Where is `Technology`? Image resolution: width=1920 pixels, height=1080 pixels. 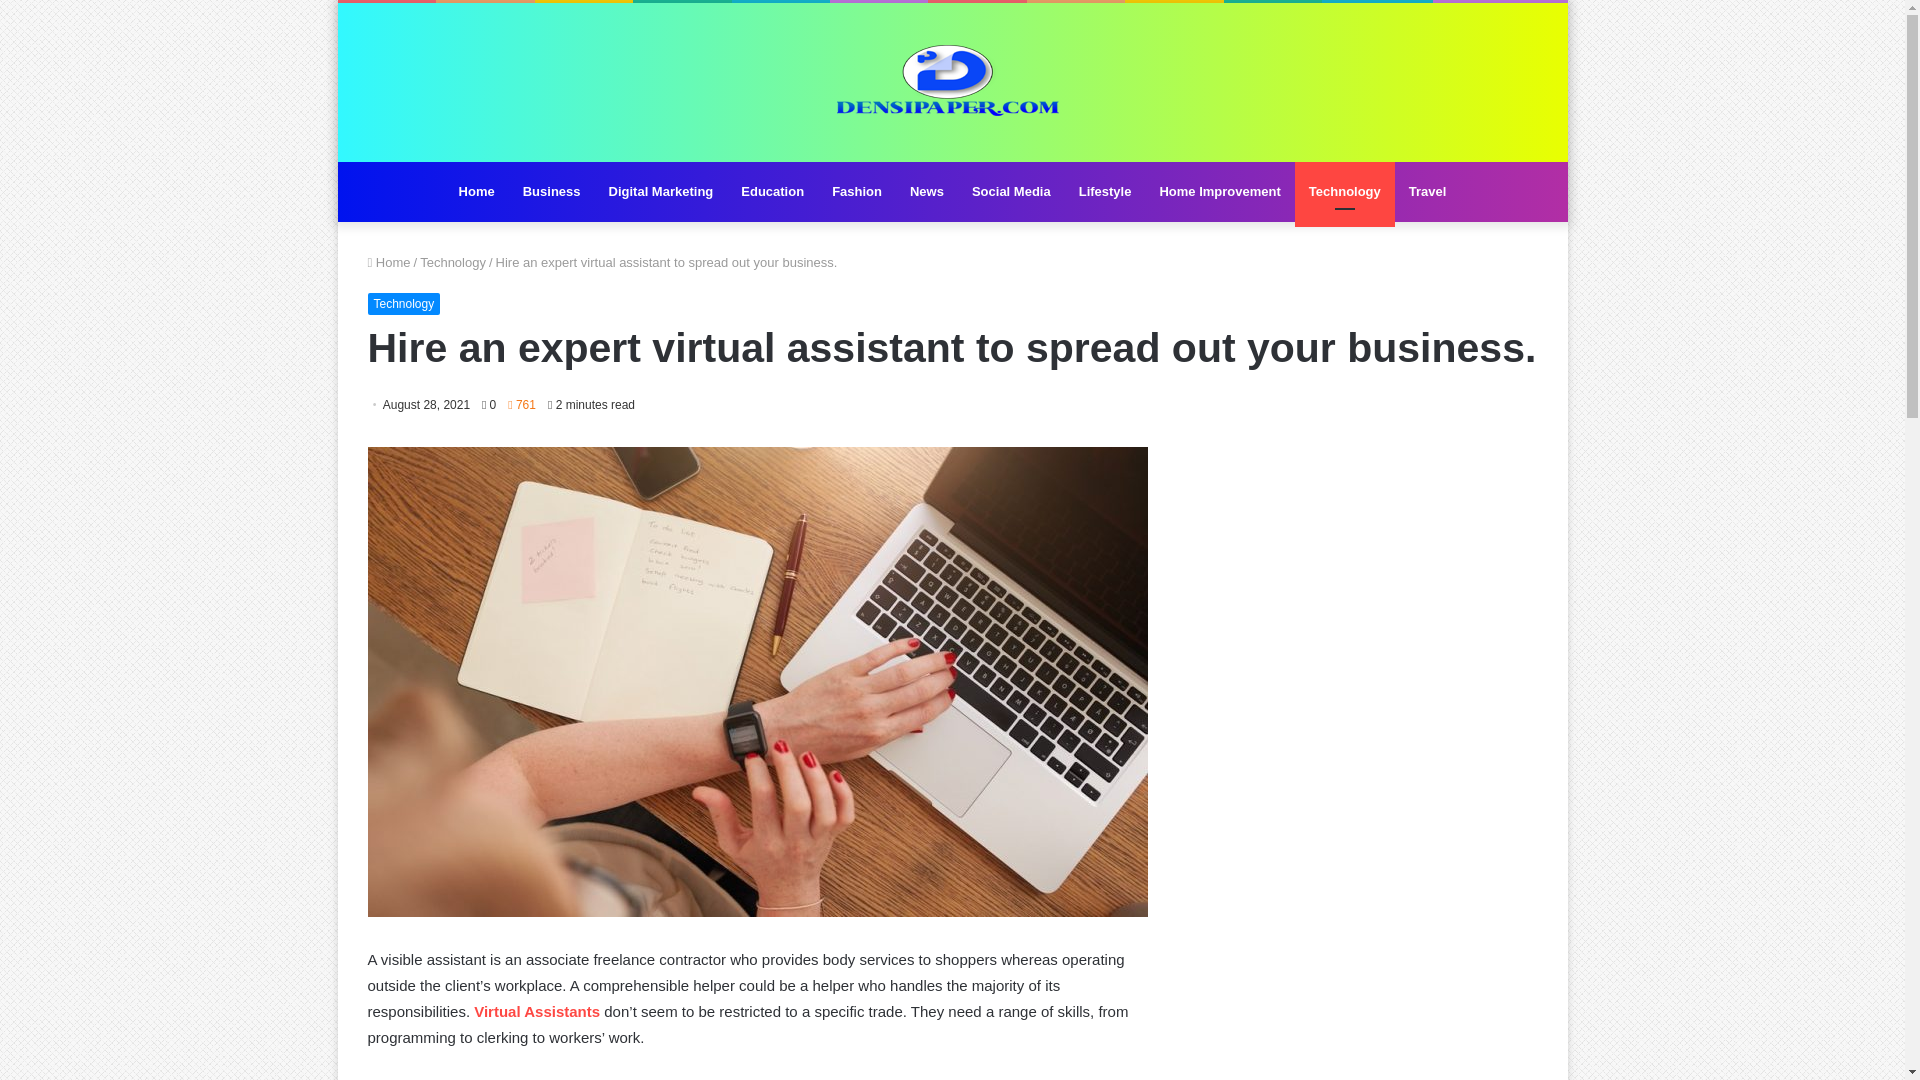 Technology is located at coordinates (1344, 192).